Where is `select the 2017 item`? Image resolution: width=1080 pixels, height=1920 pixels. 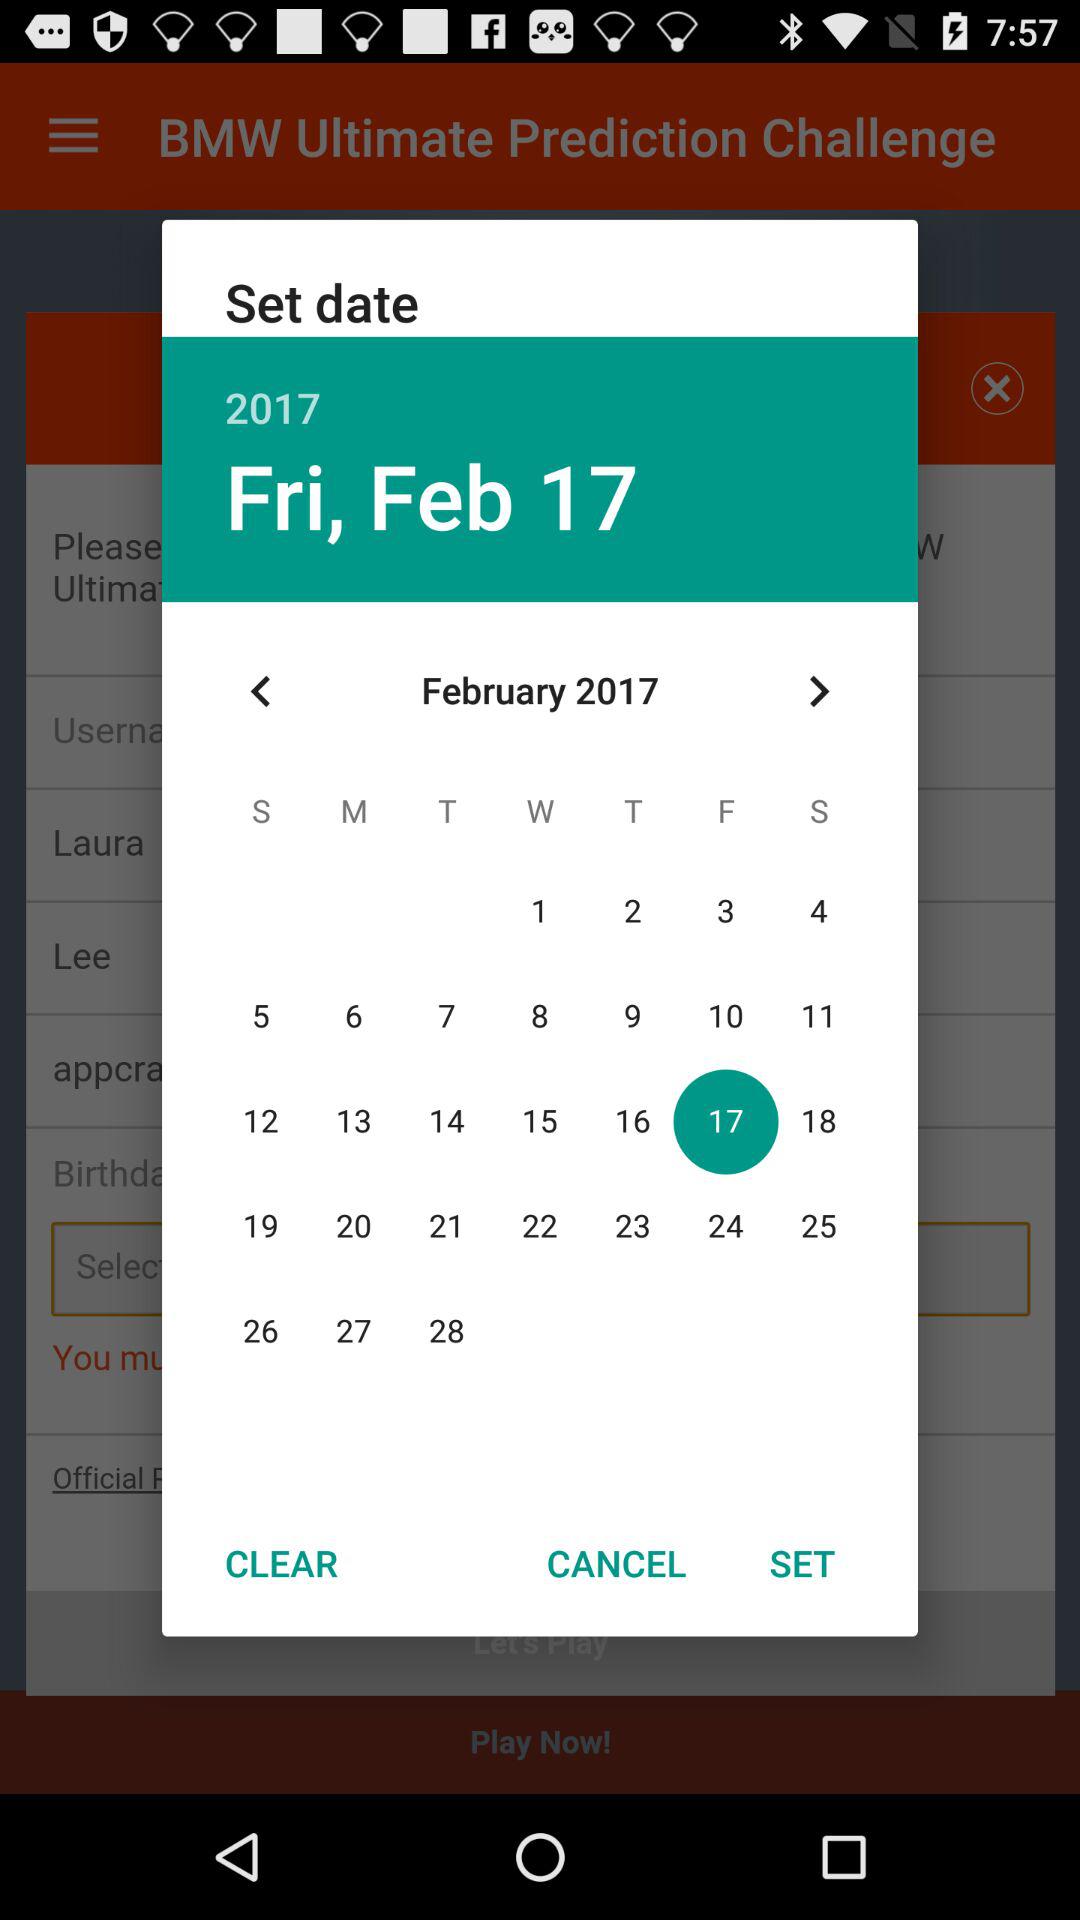
select the 2017 item is located at coordinates (540, 386).